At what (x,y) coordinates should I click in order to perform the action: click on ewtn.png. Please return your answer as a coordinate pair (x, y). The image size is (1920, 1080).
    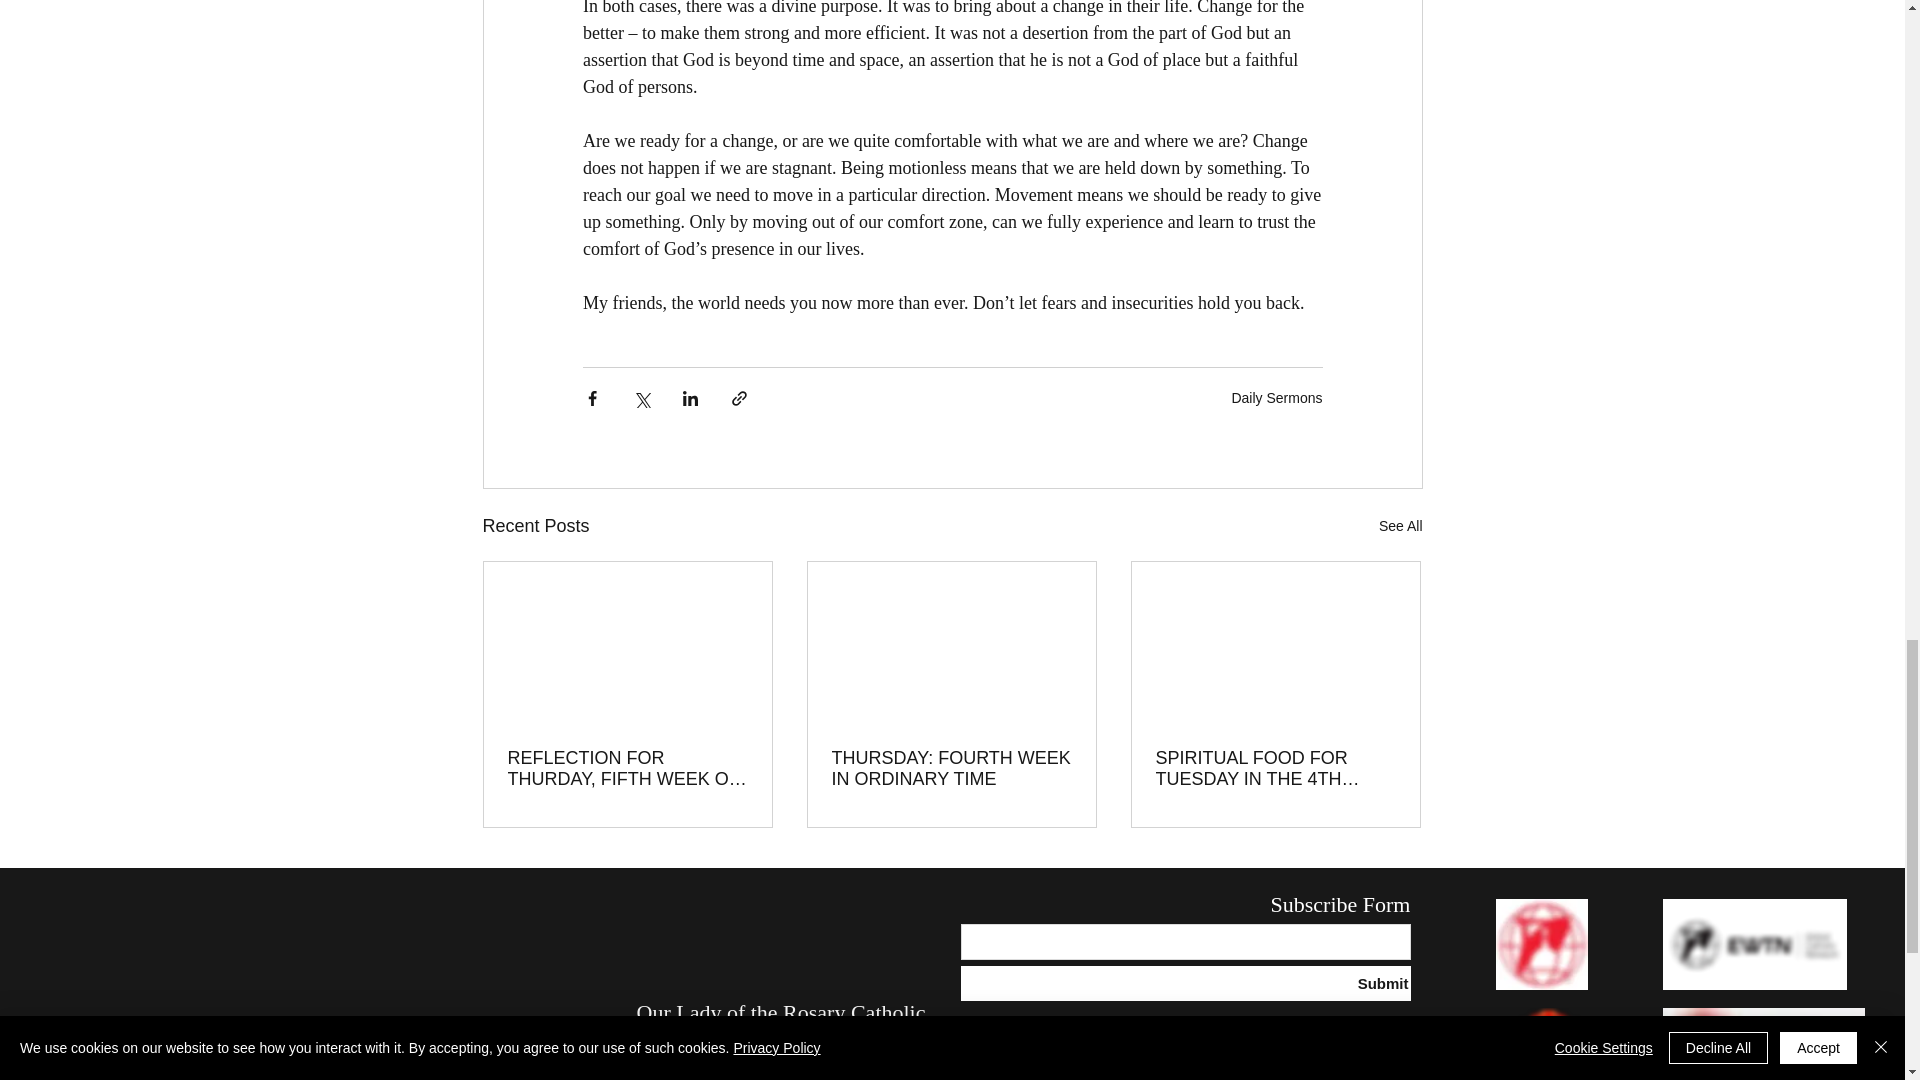
    Looking at the image, I should click on (1754, 944).